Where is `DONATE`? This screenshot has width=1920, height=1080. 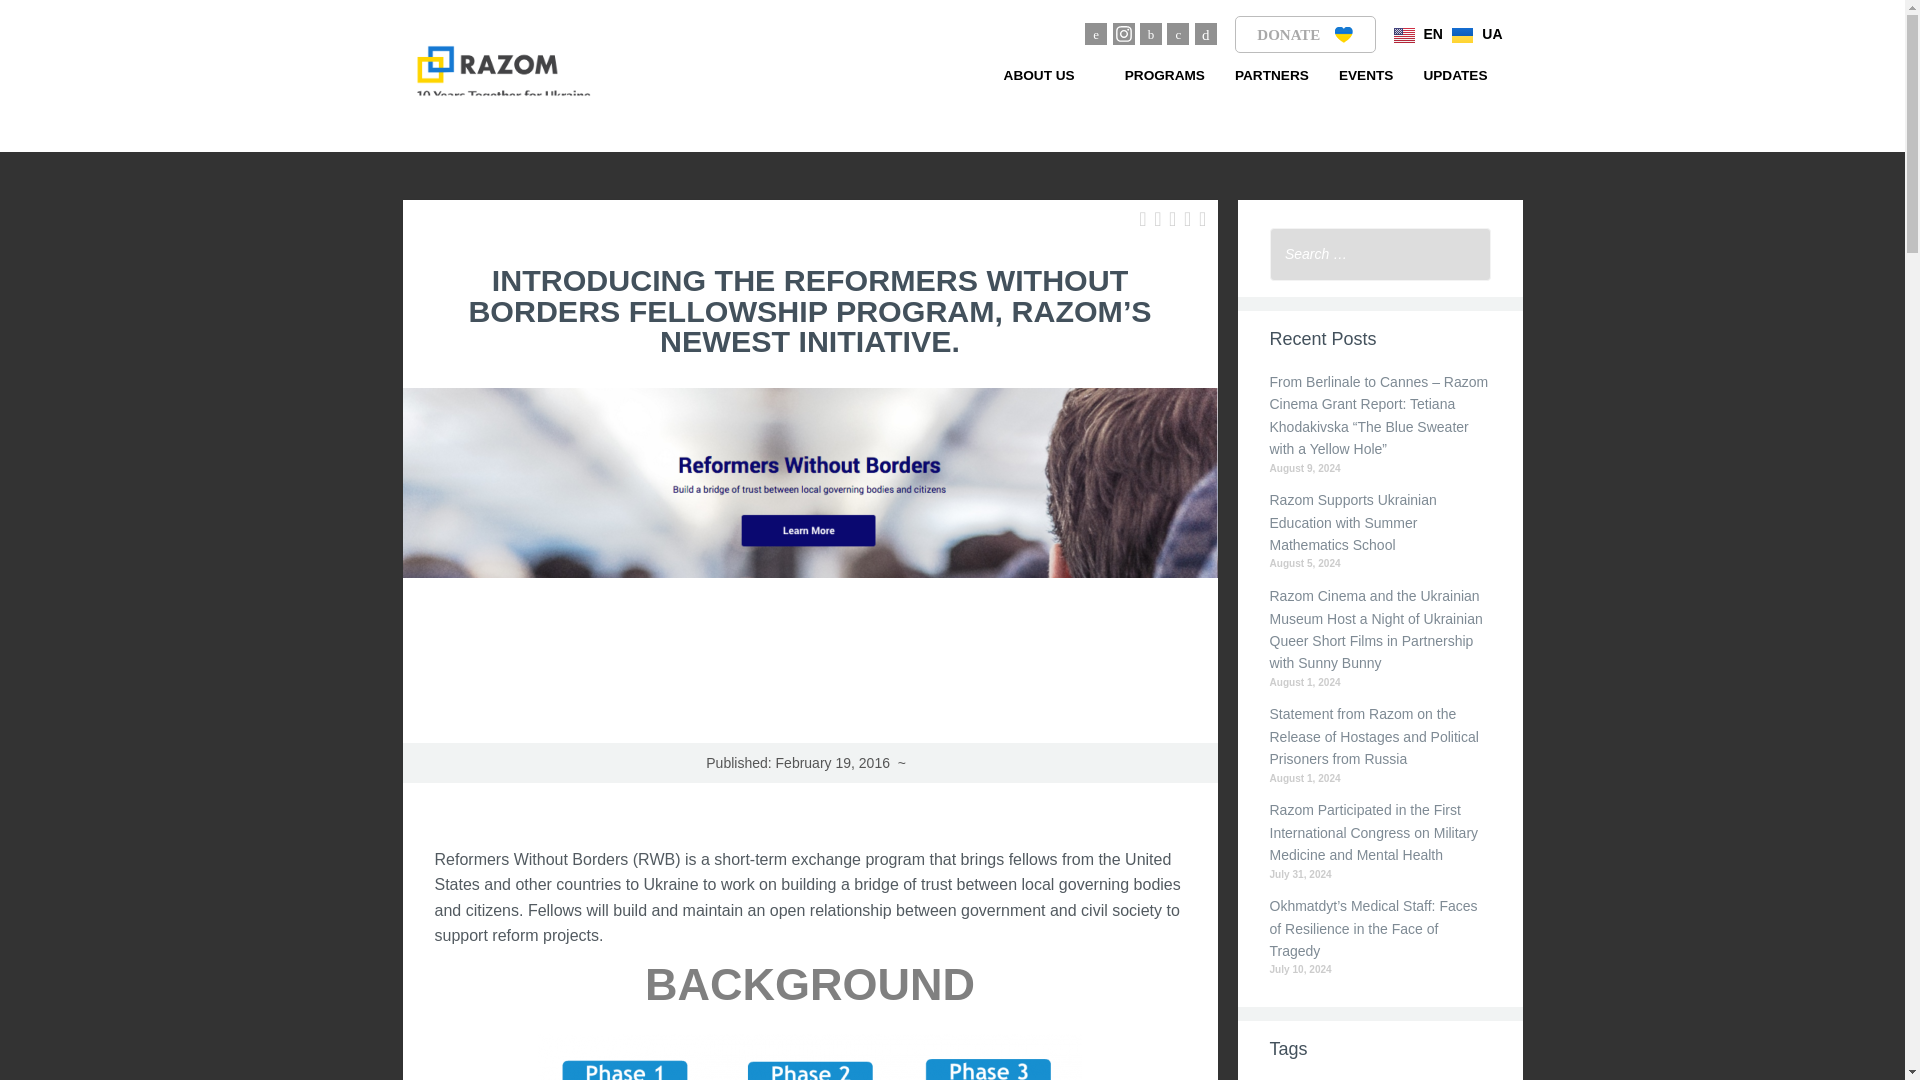 DONATE is located at coordinates (1305, 34).